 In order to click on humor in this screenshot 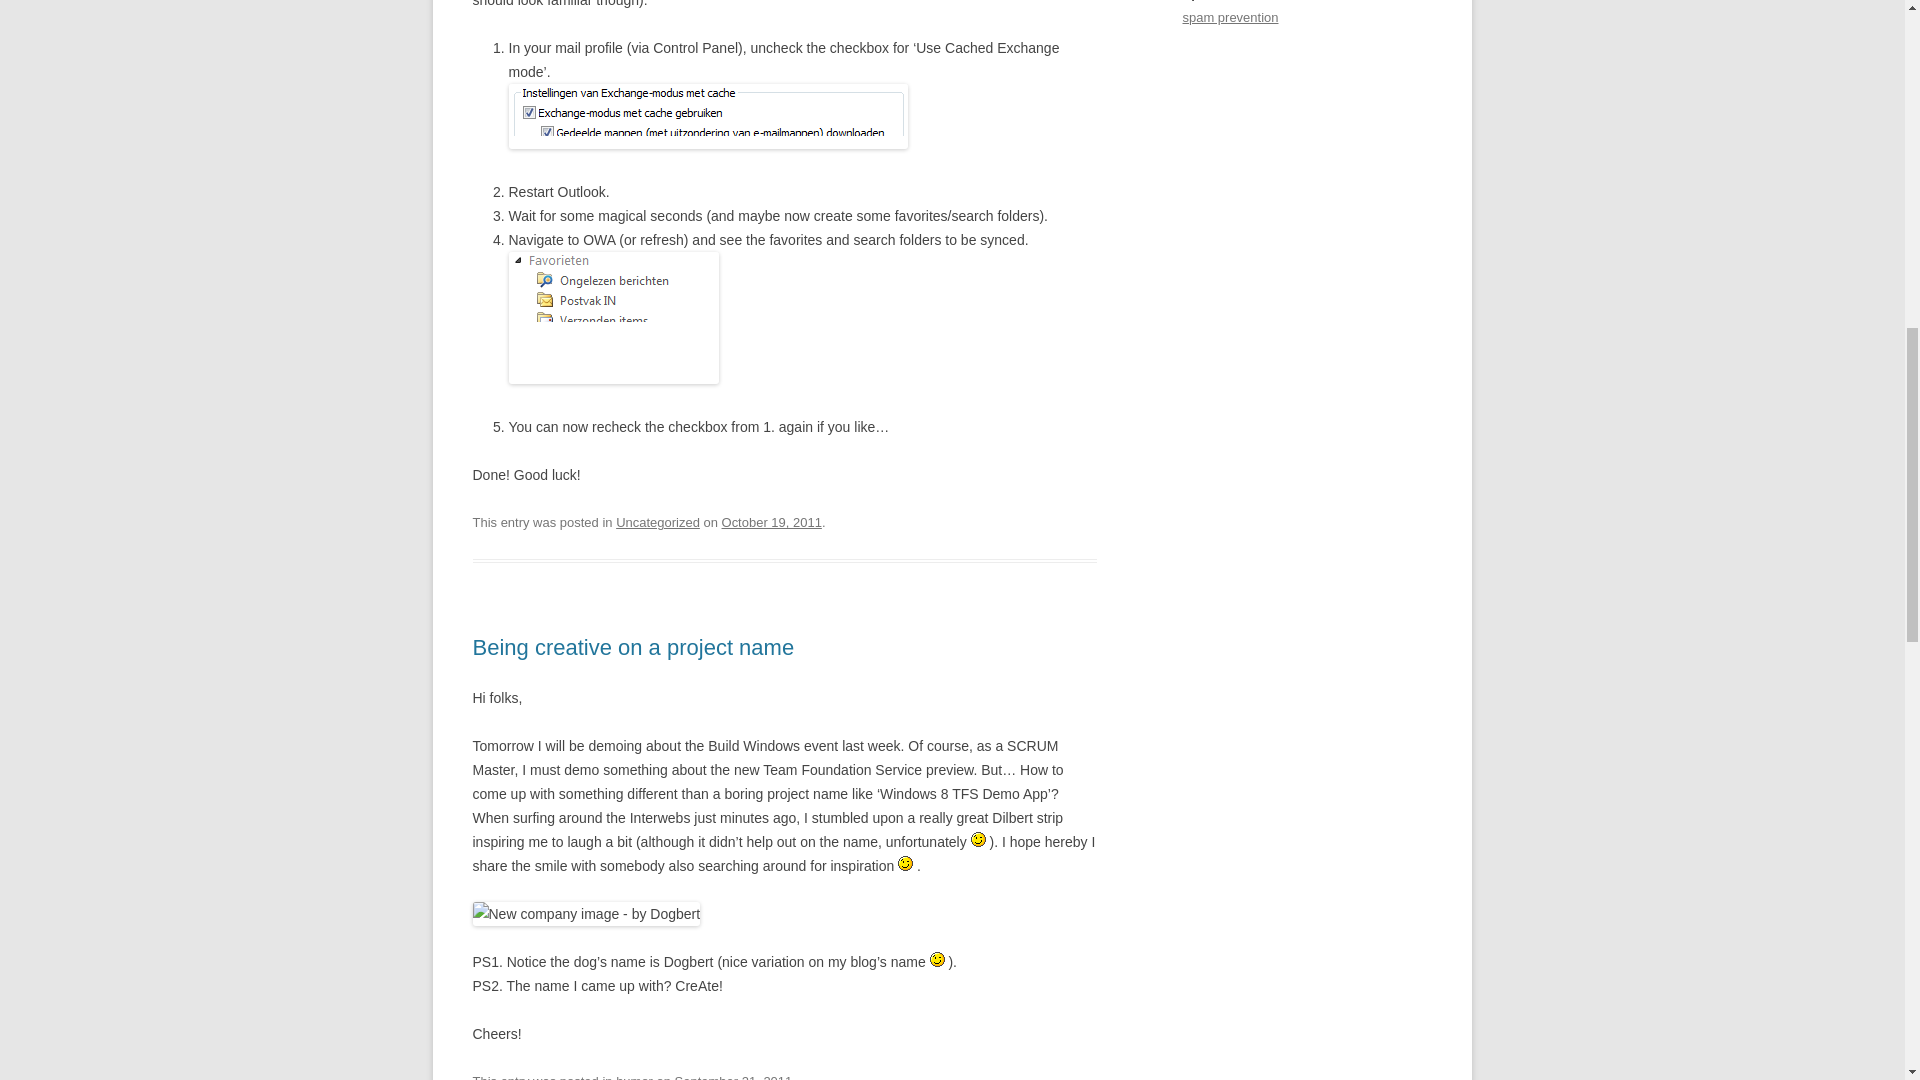, I will do `click(634, 1076)`.